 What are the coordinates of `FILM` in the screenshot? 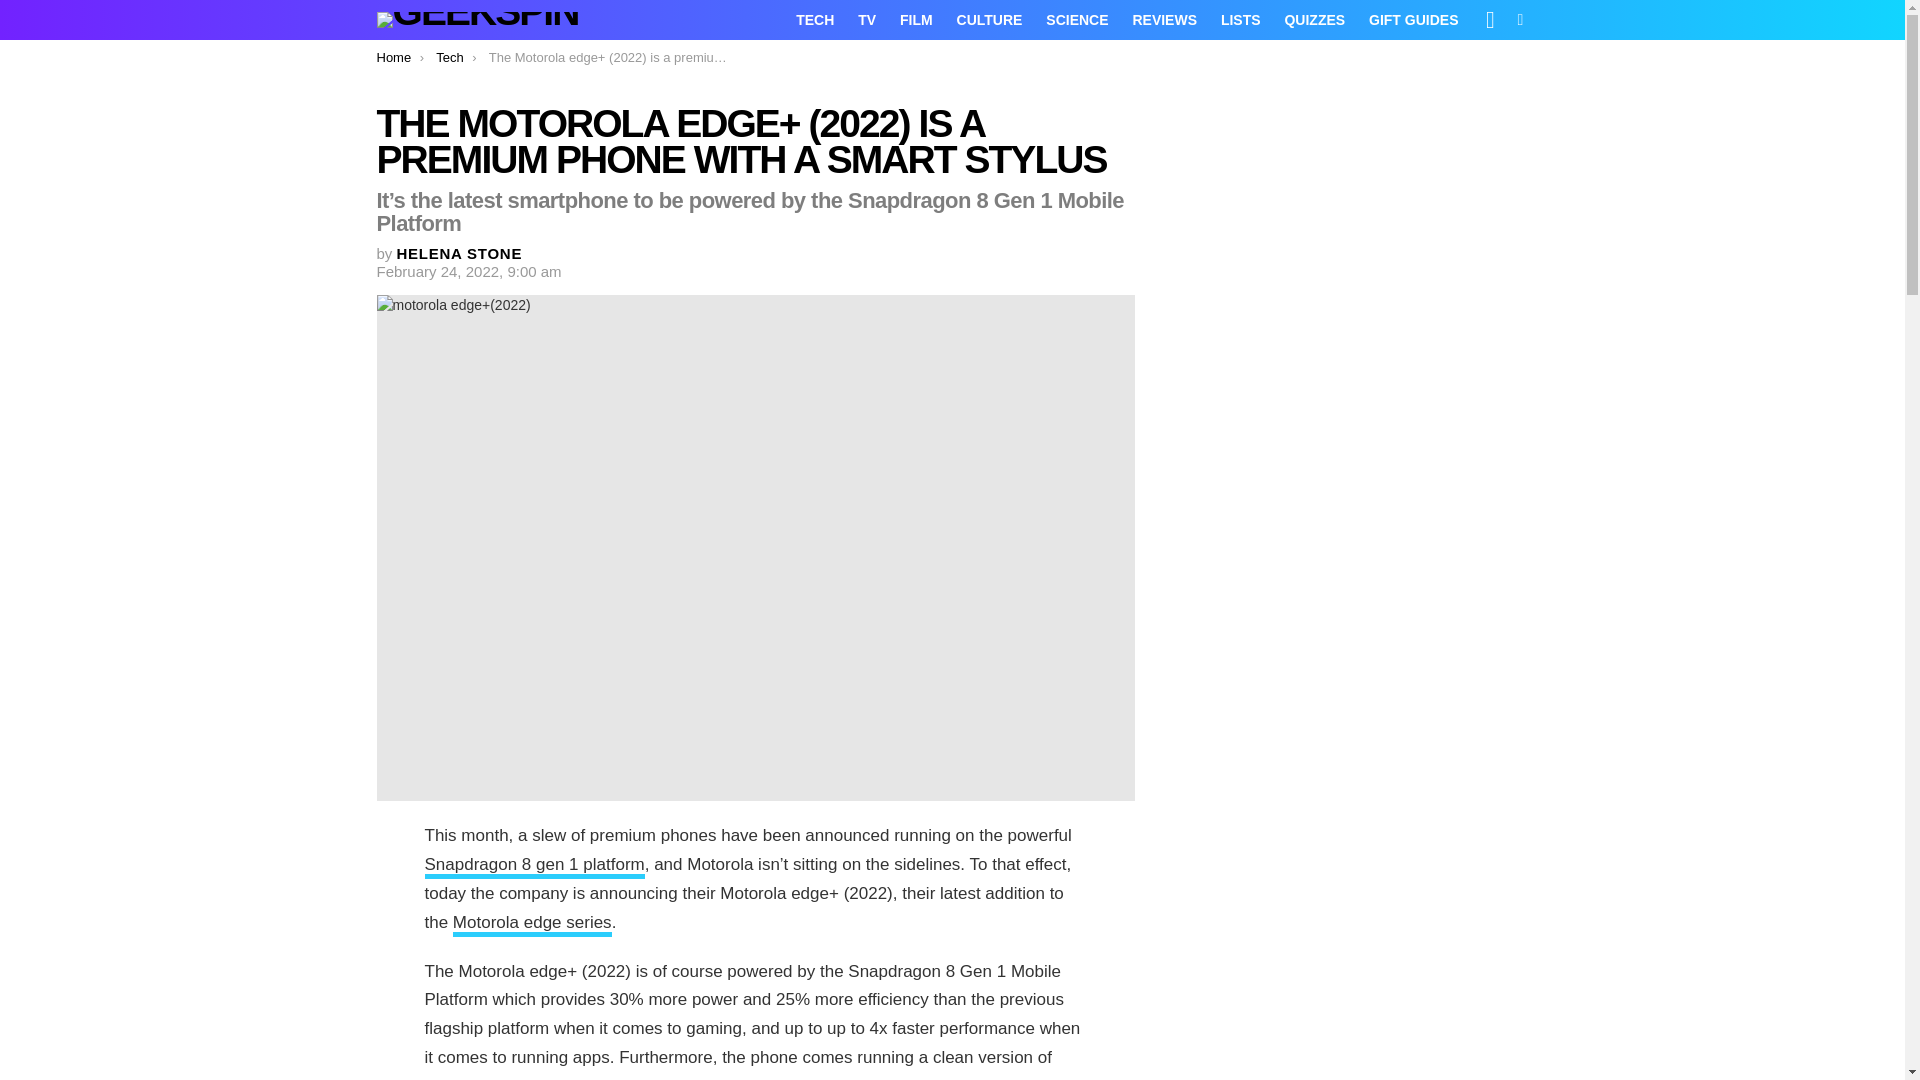 It's located at (916, 20).